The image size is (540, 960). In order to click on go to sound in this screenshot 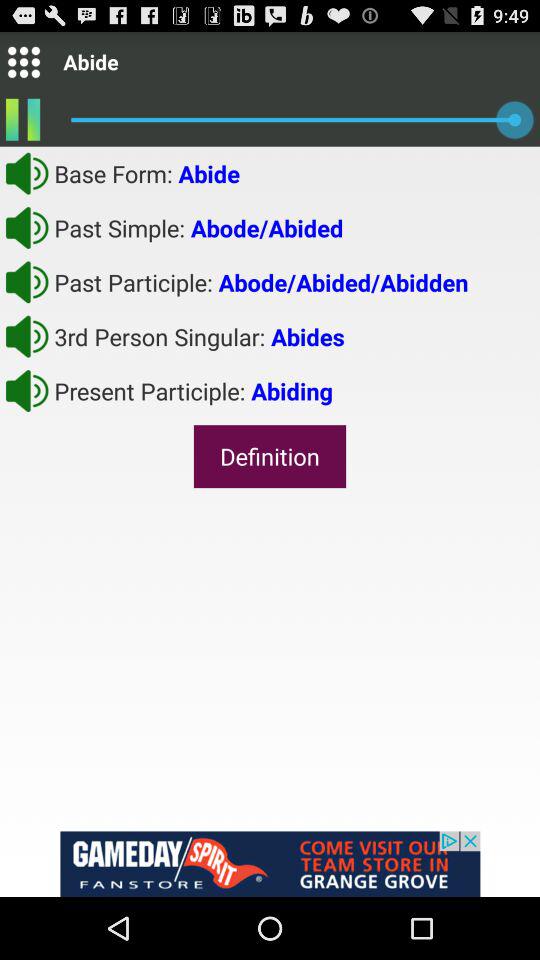, I will do `click(27, 173)`.